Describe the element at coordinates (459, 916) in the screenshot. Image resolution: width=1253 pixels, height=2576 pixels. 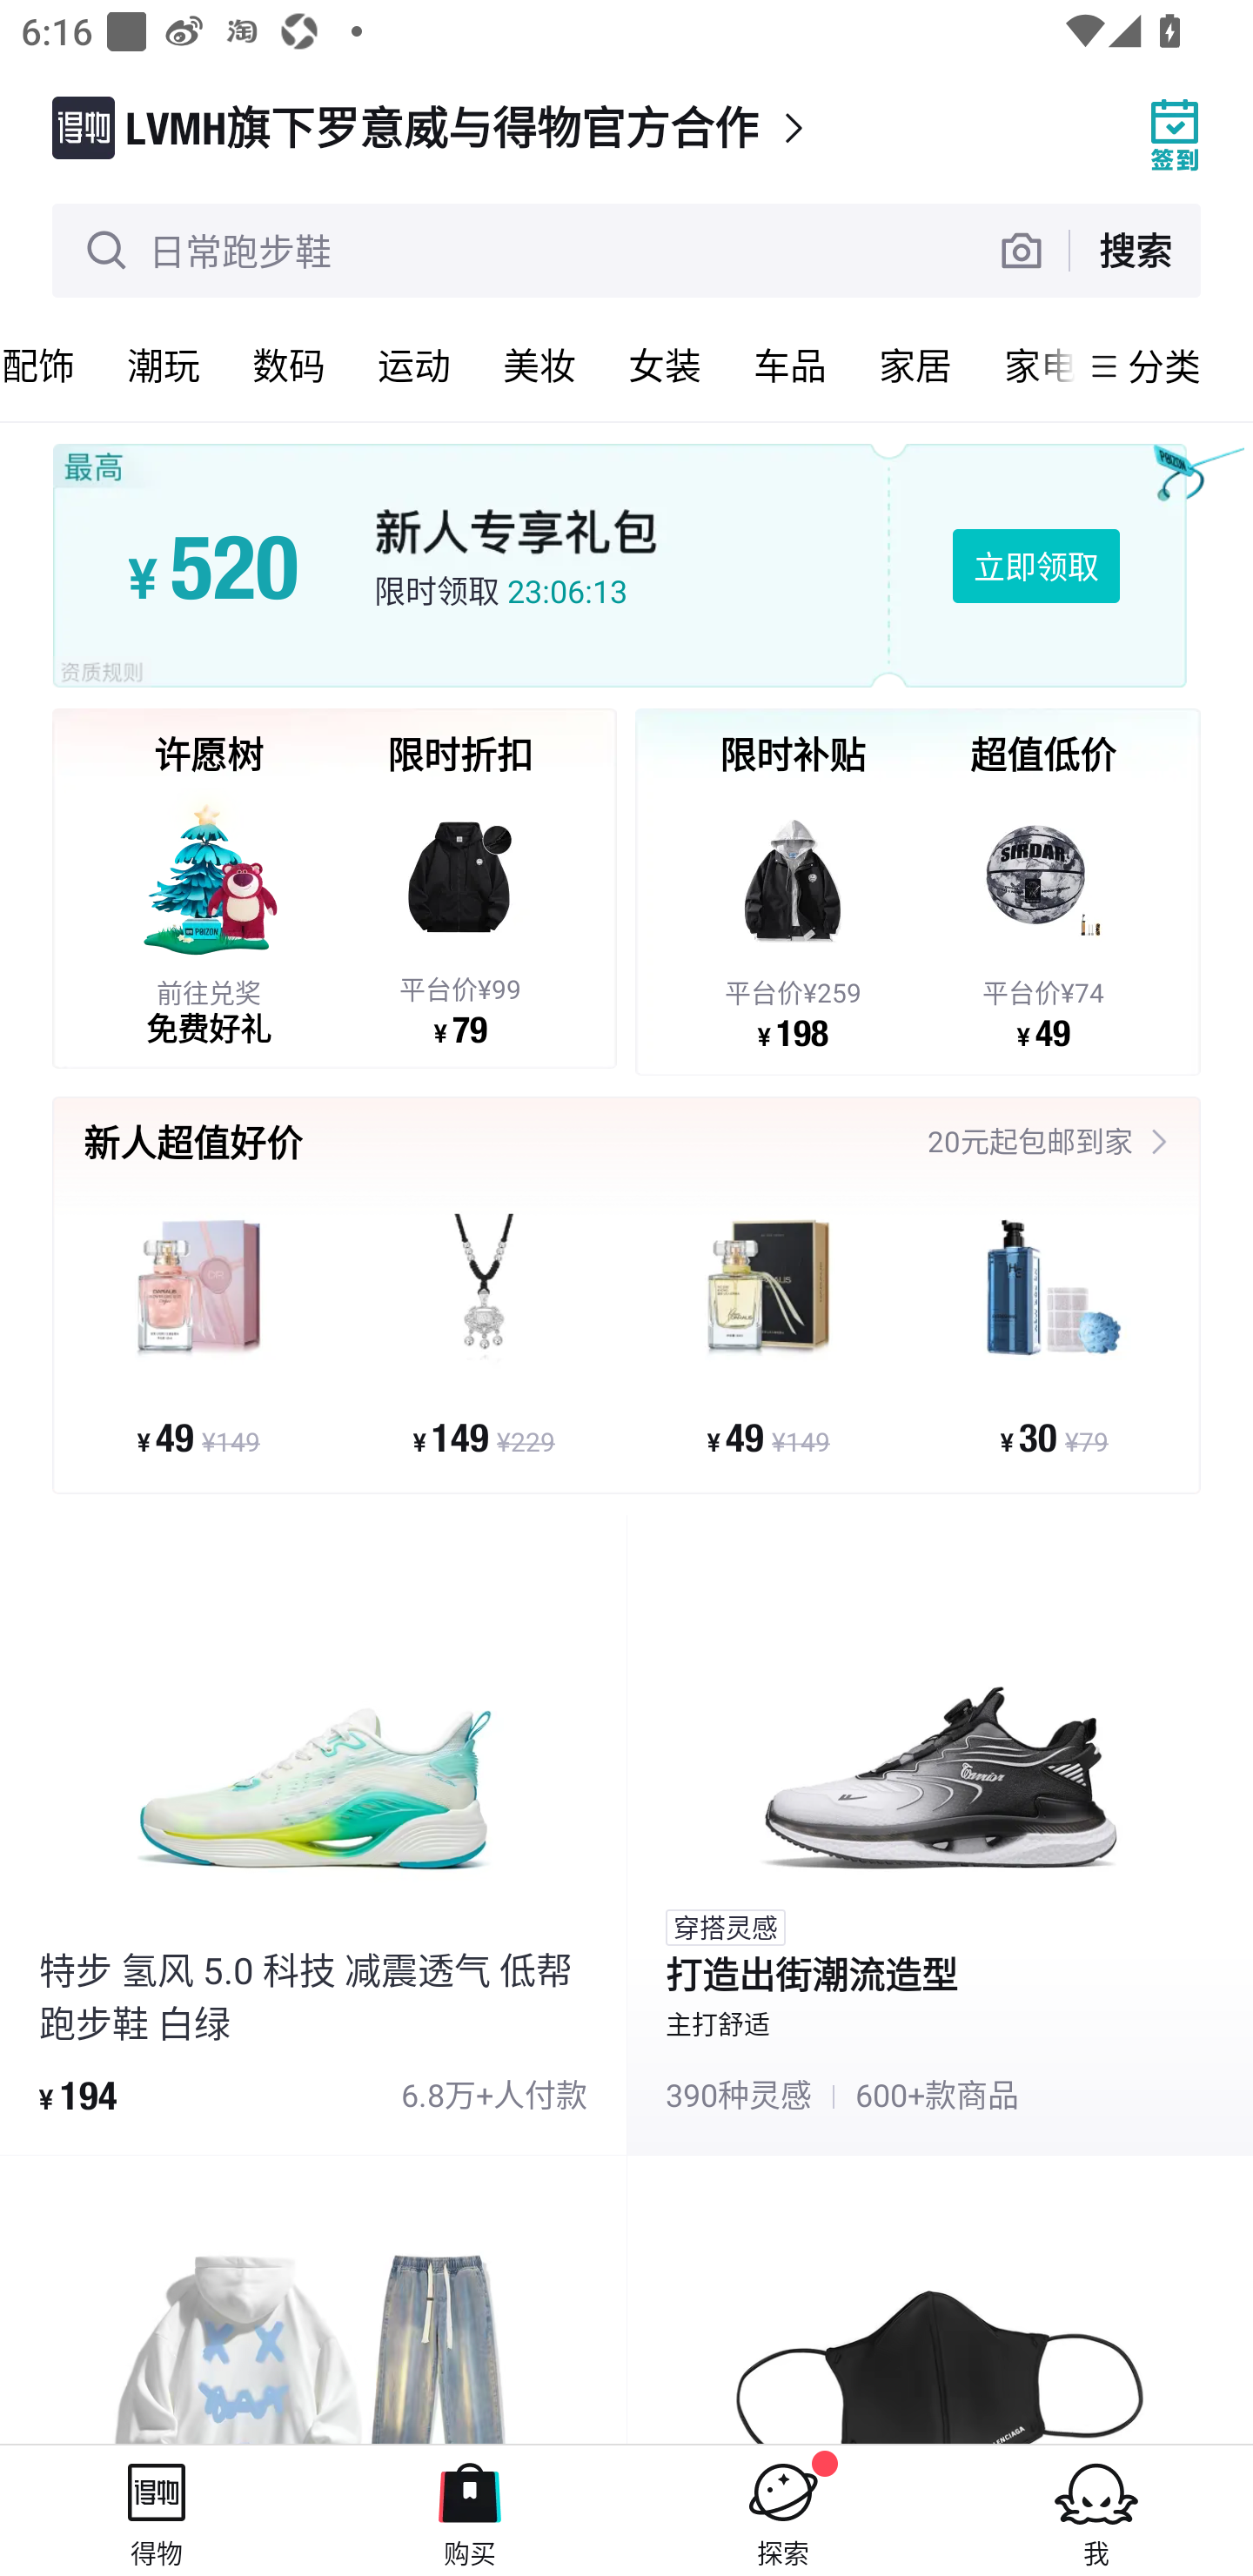
I see `平台价¥99 ¥ 79` at that location.